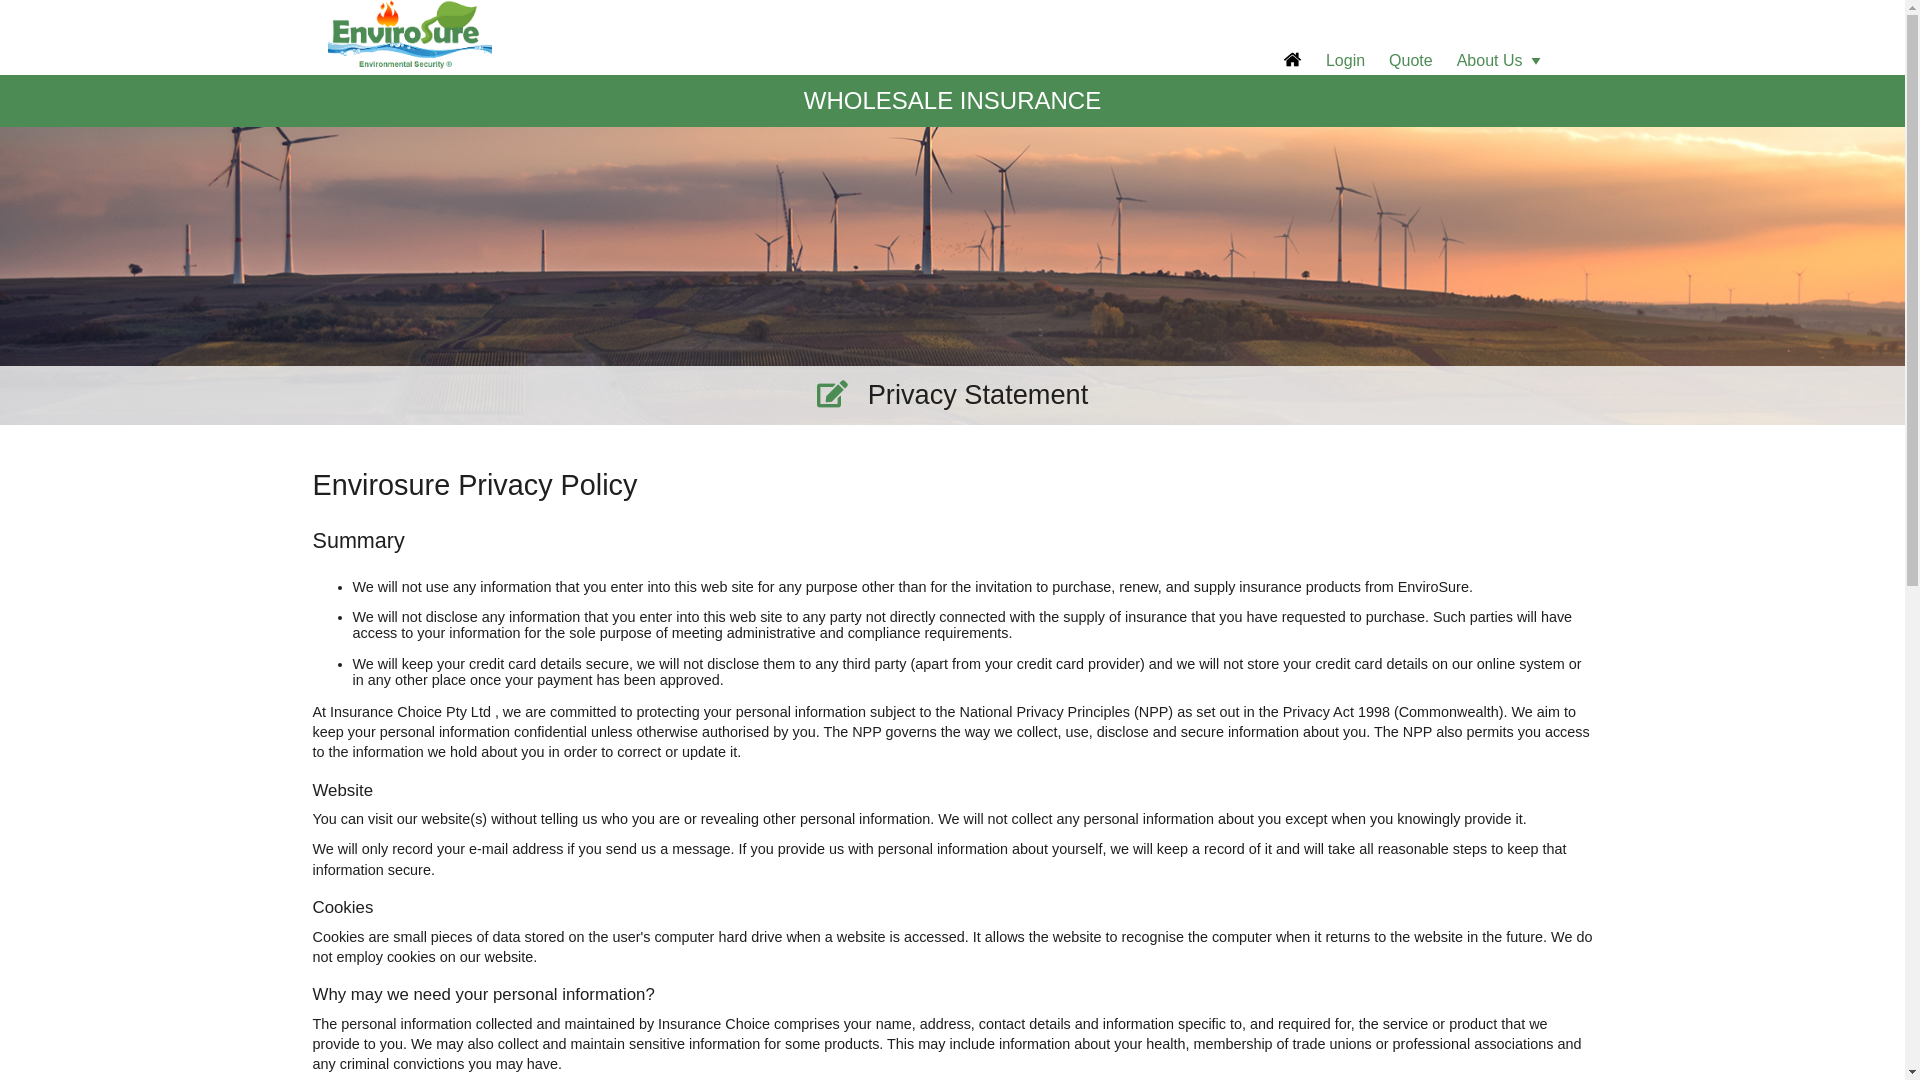  What do you see at coordinates (1346, 60) in the screenshot?
I see `Login` at bounding box center [1346, 60].